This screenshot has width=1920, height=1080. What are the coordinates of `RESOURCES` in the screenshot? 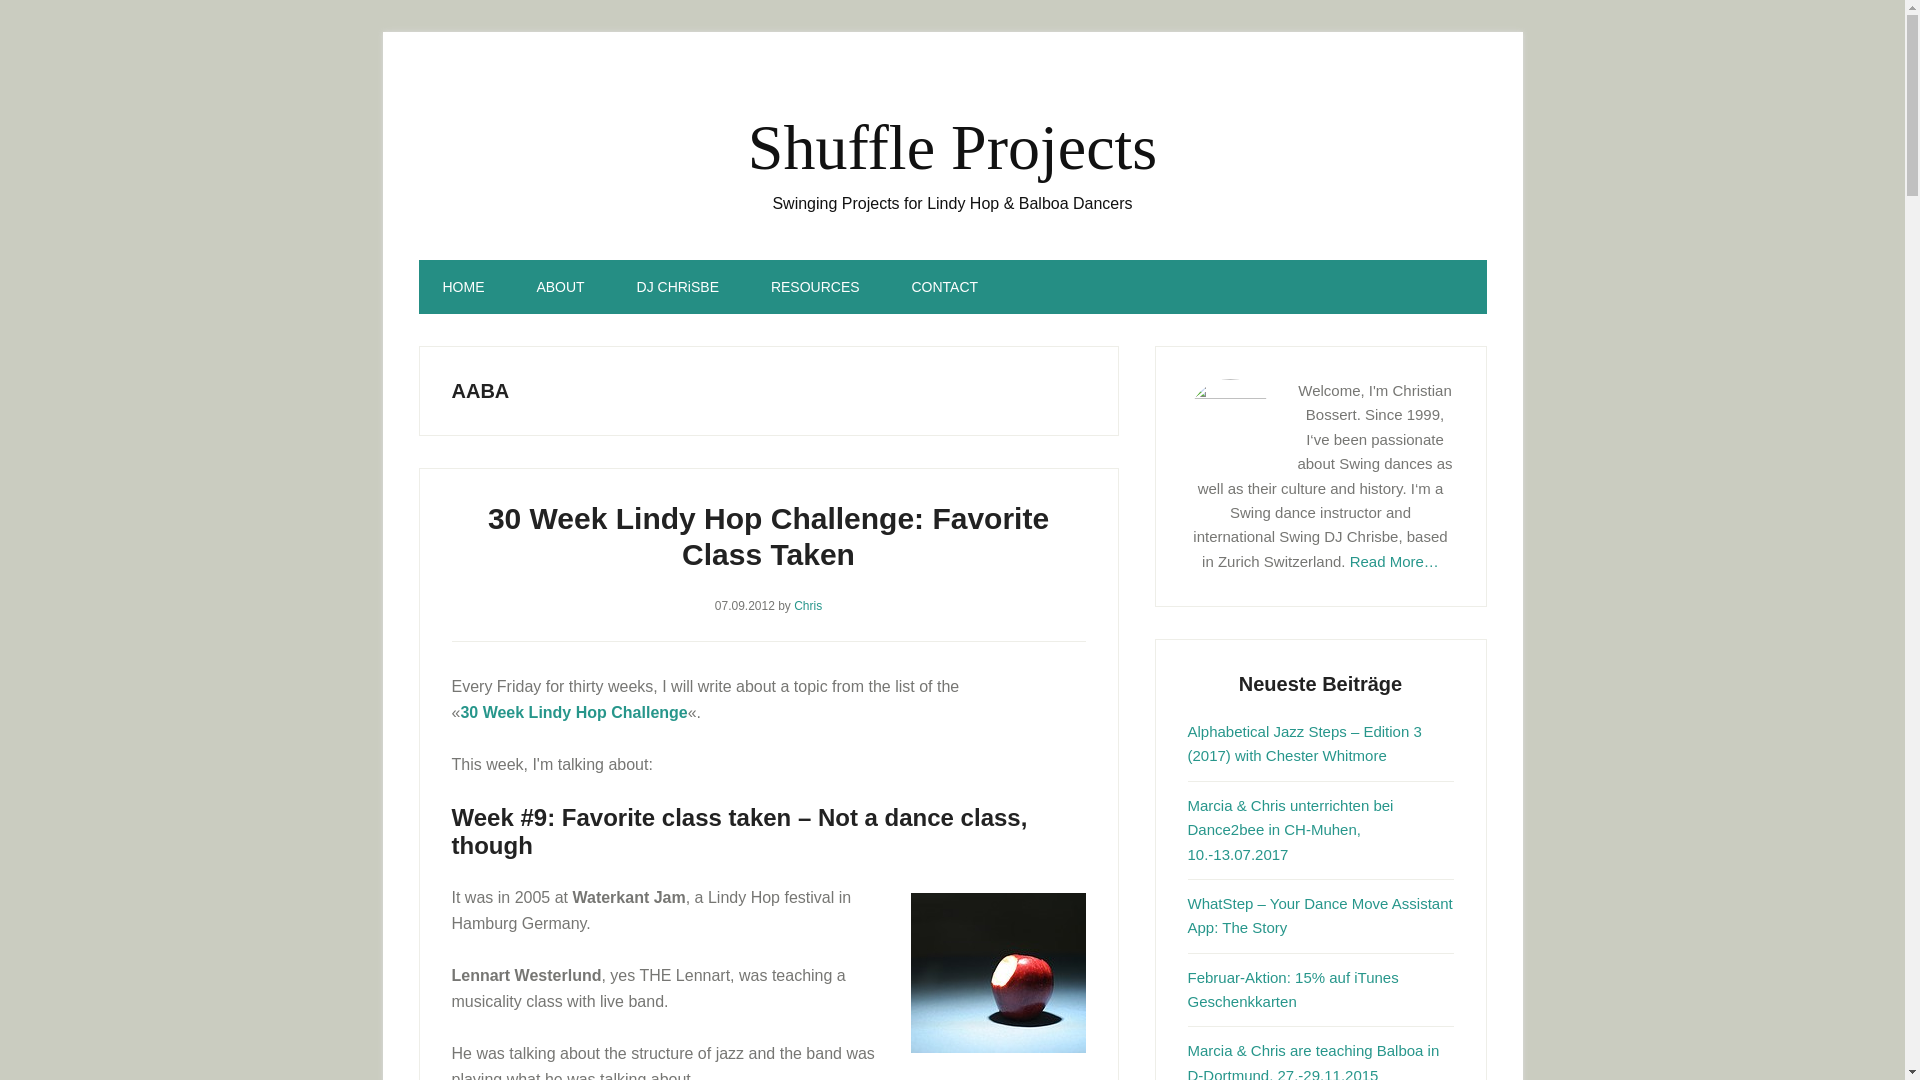 It's located at (814, 287).